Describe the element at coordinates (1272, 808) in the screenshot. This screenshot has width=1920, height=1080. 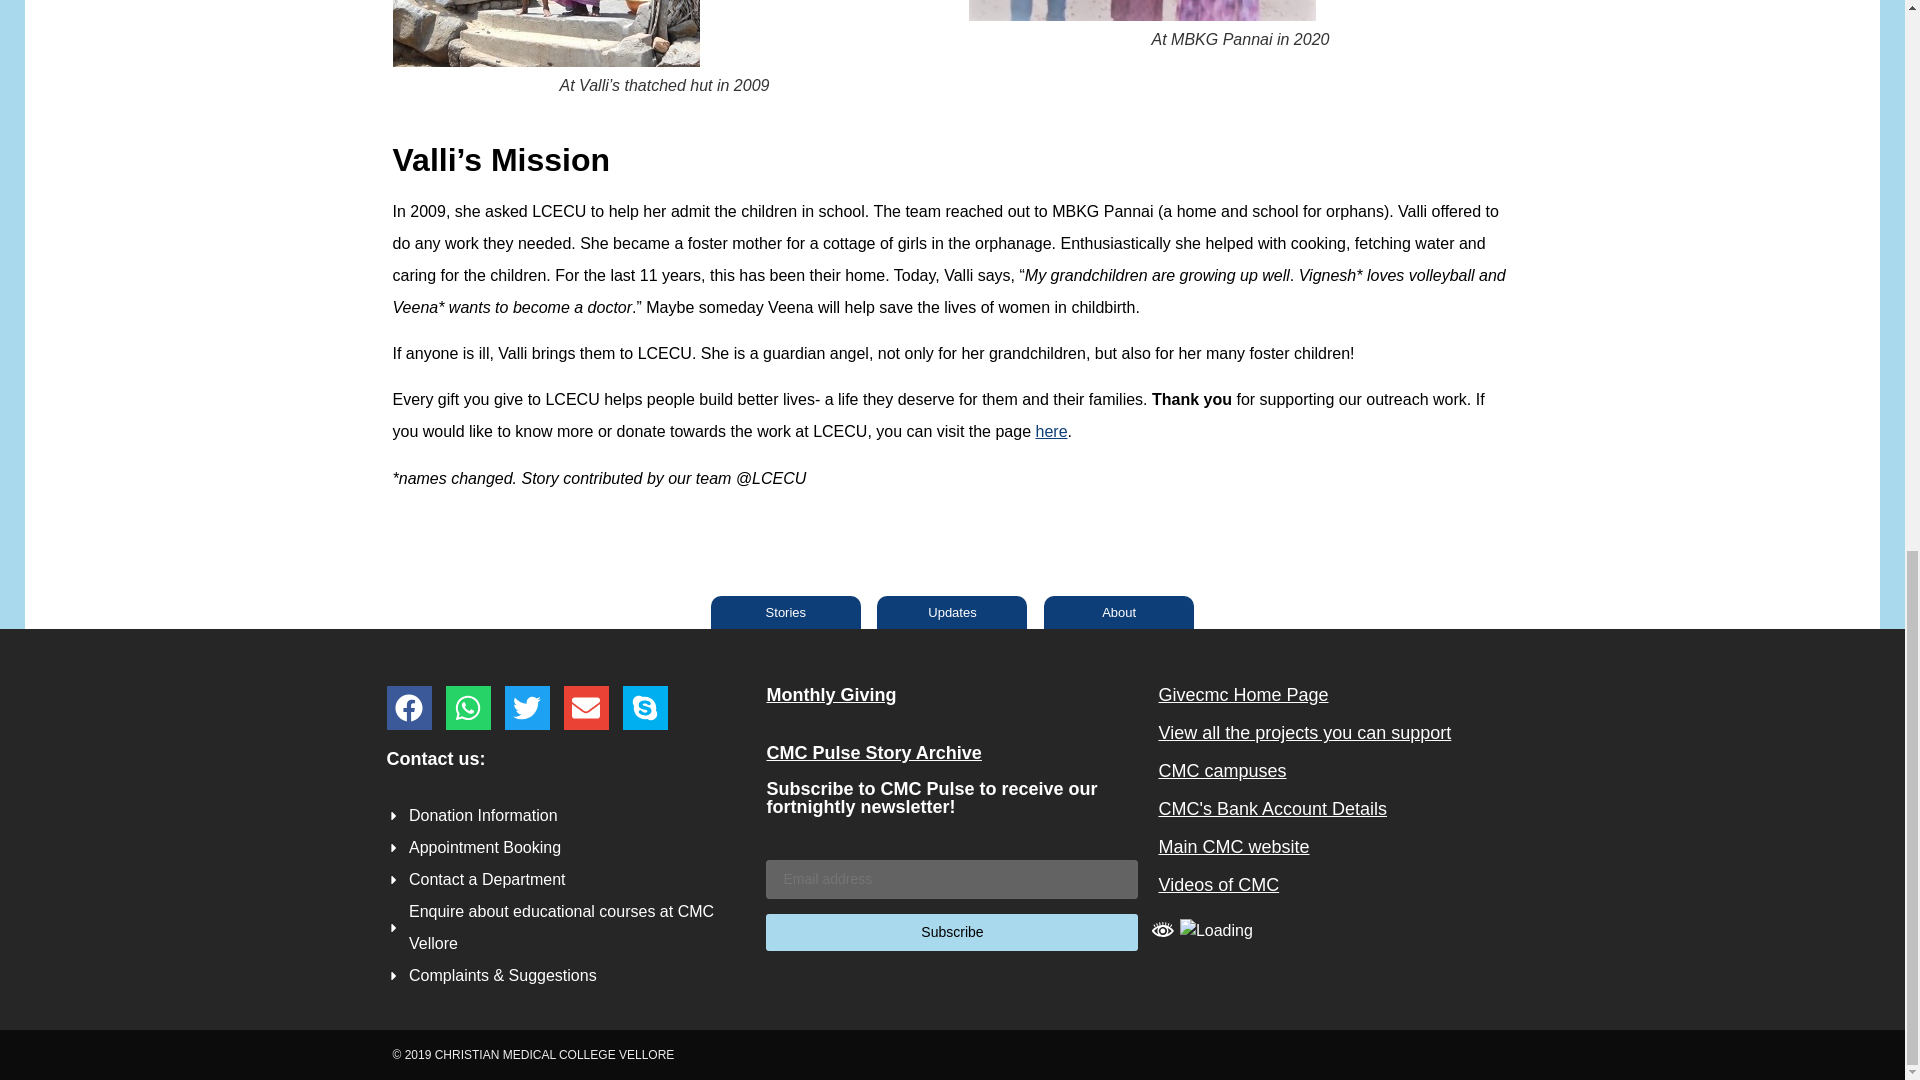
I see `CMC's Bank Account Details` at that location.